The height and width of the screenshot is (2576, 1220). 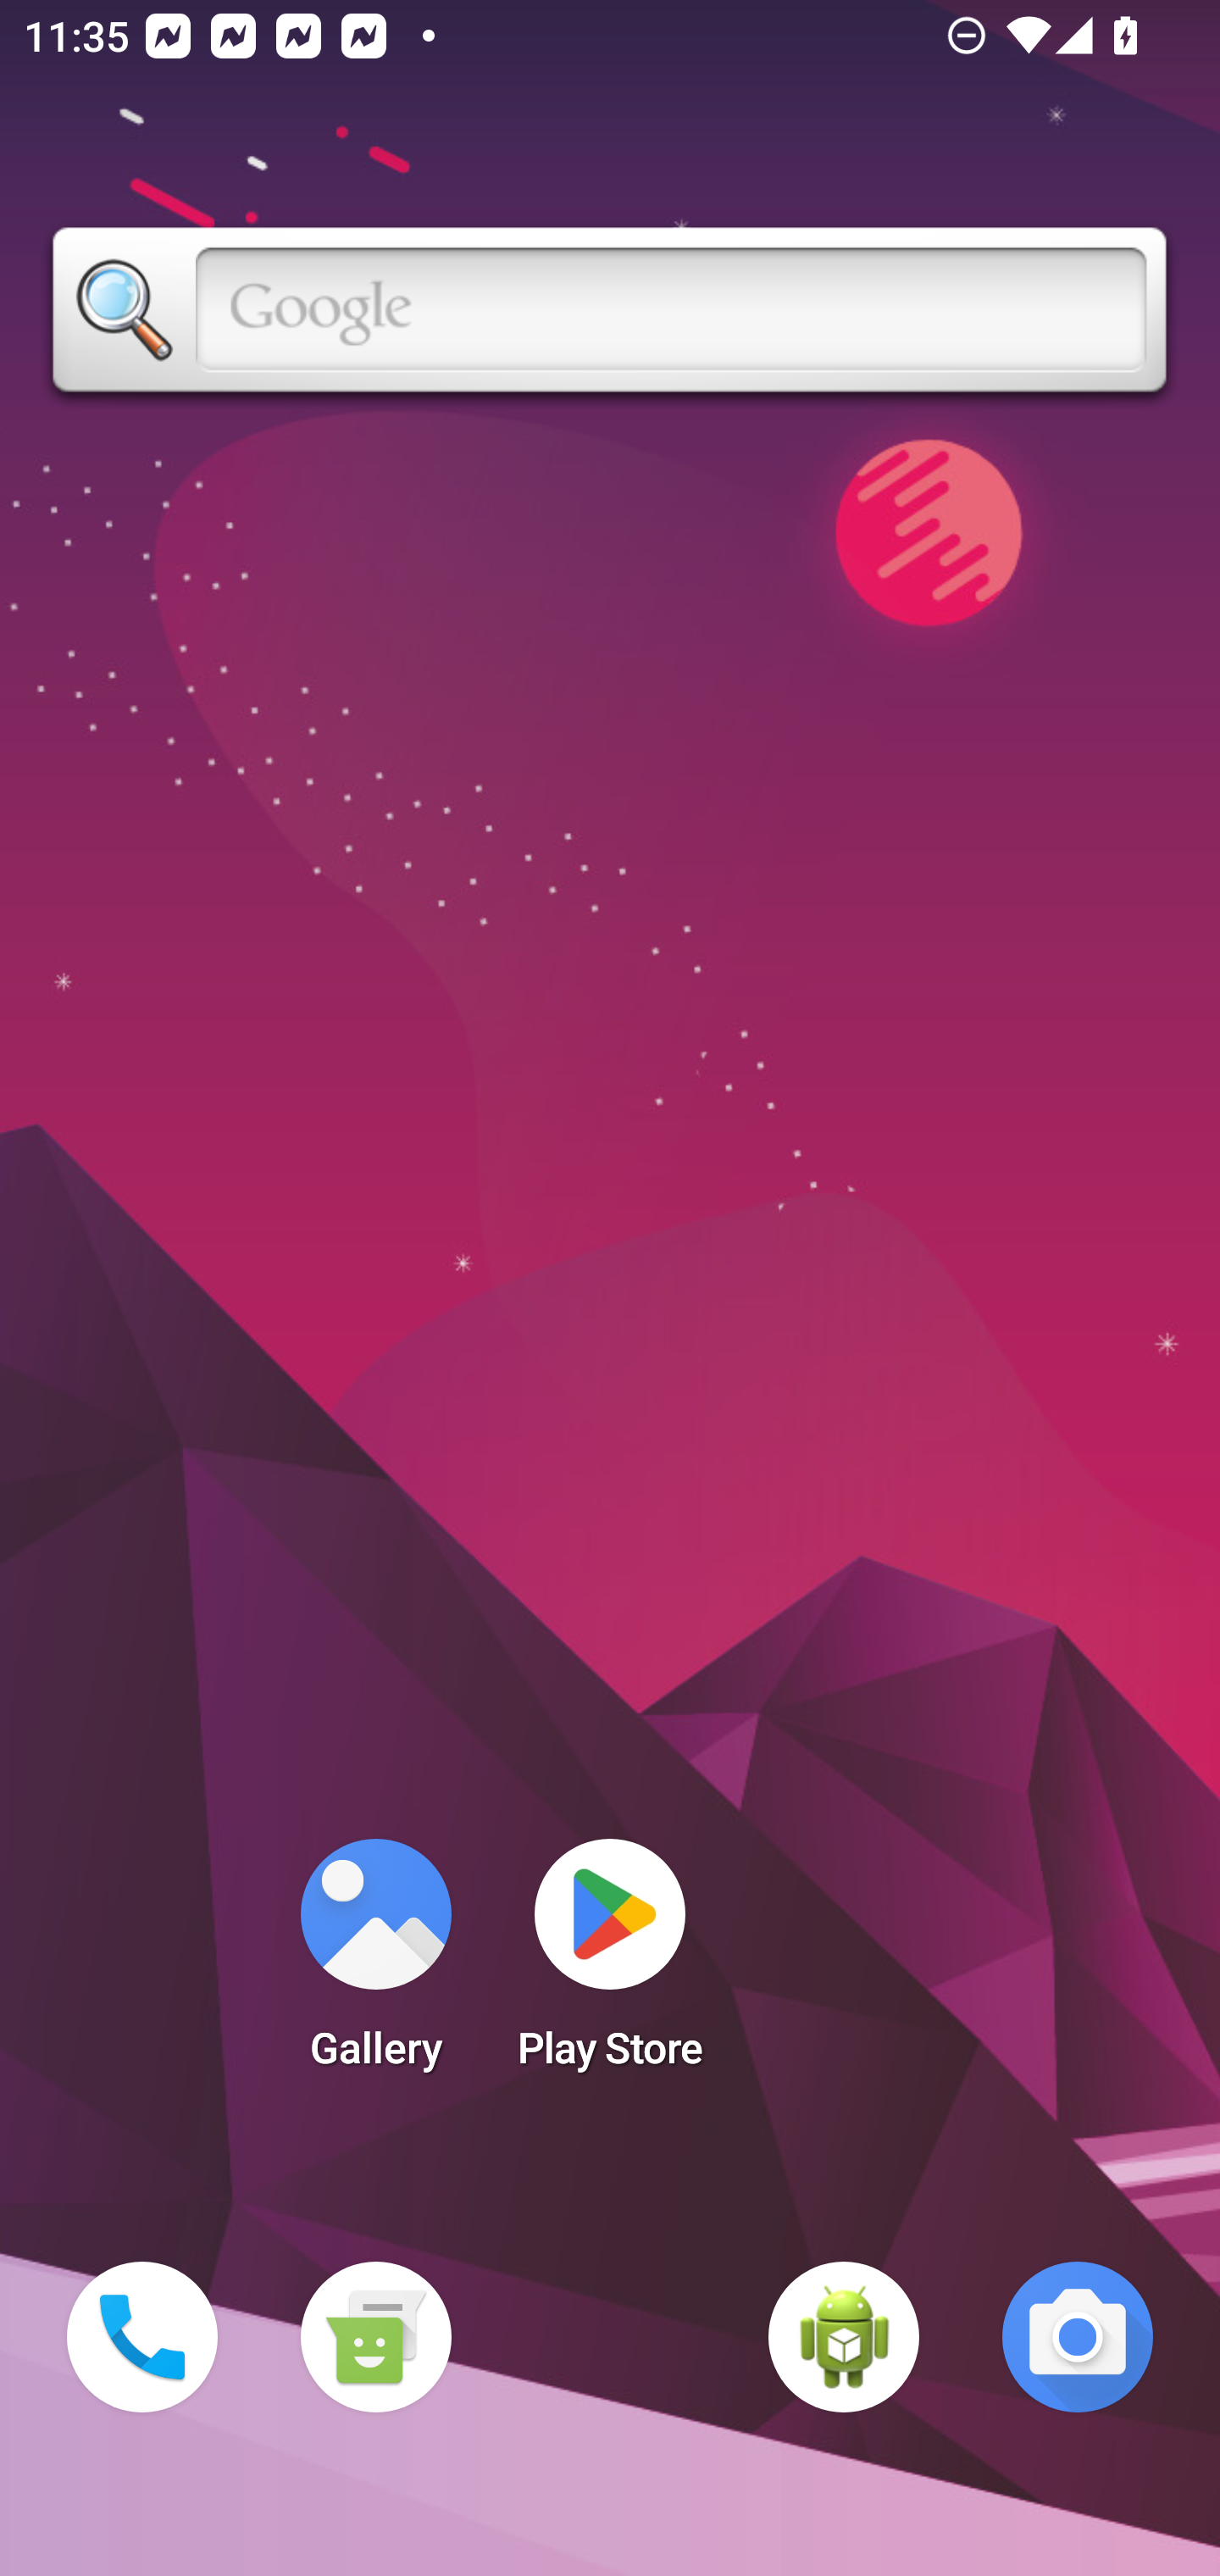 I want to click on Messaging, so click(x=375, y=2337).